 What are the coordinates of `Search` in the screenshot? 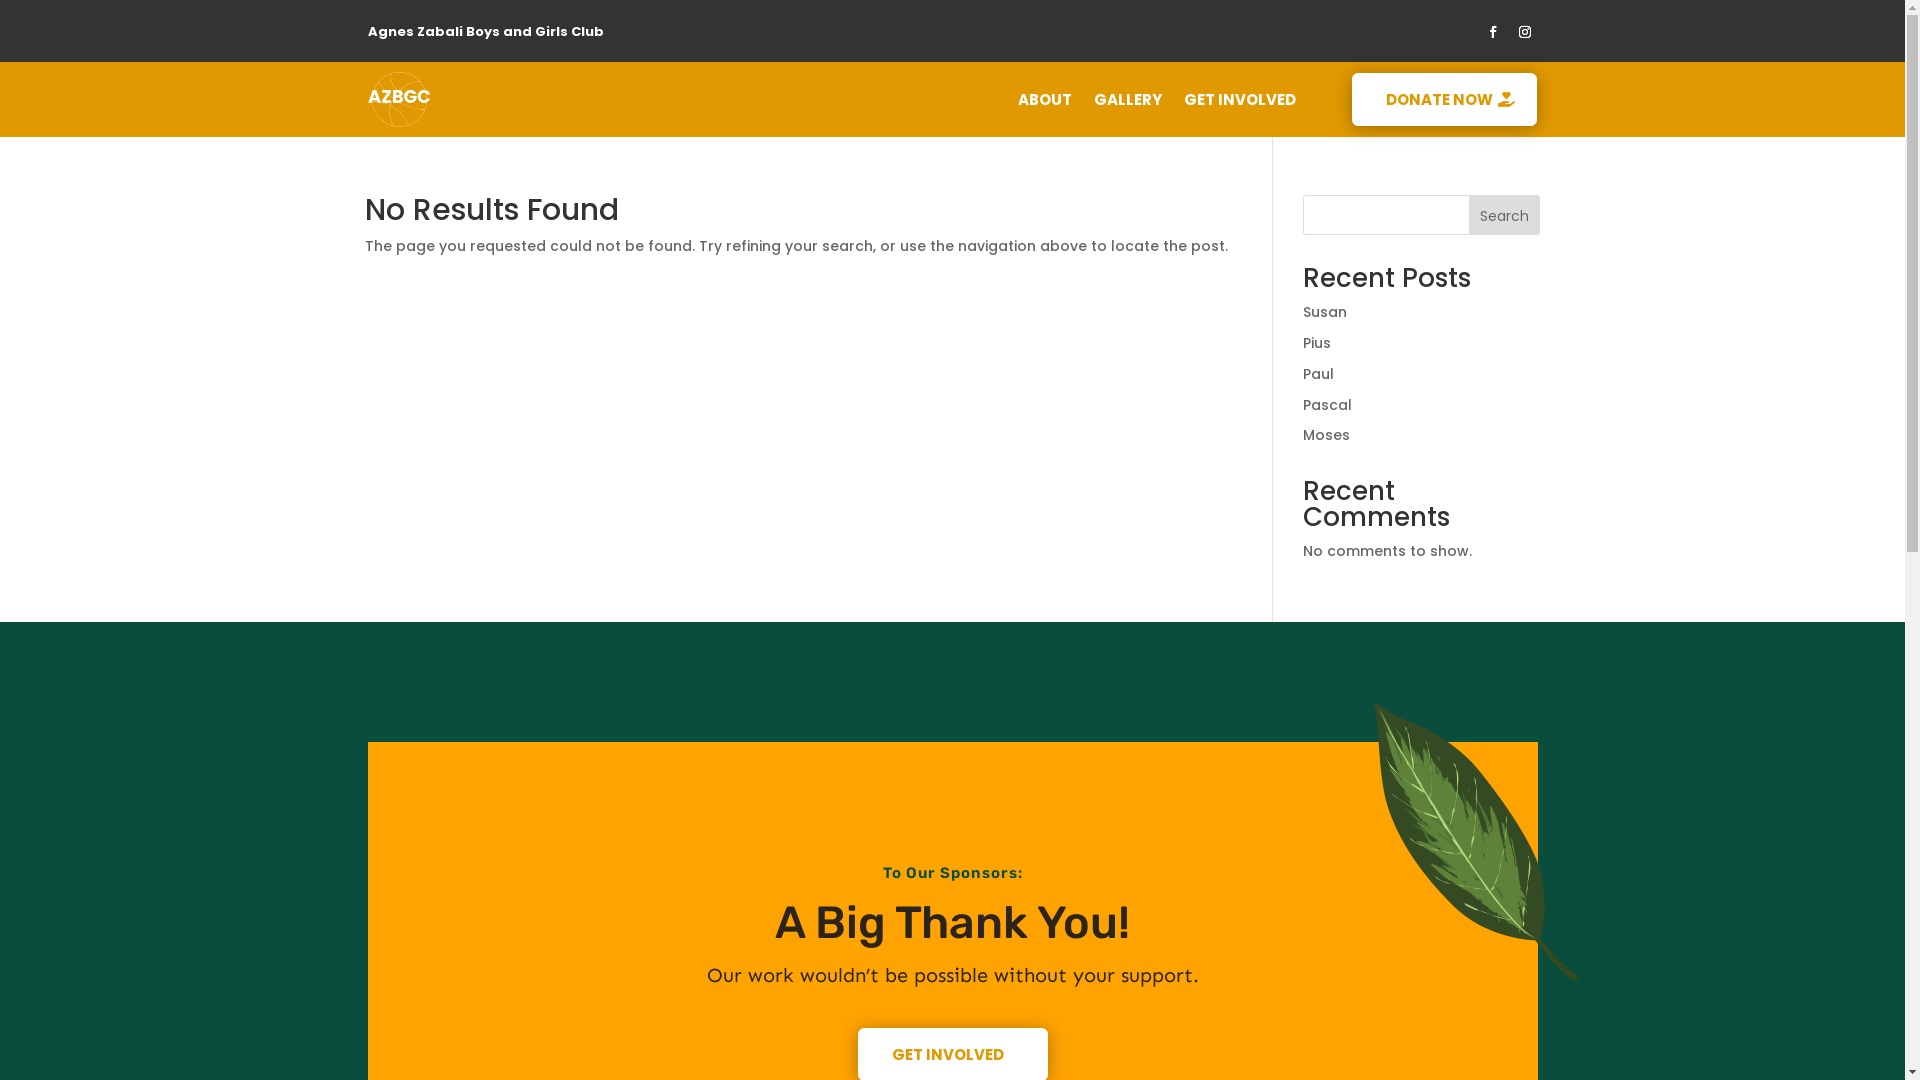 It's located at (1504, 215).